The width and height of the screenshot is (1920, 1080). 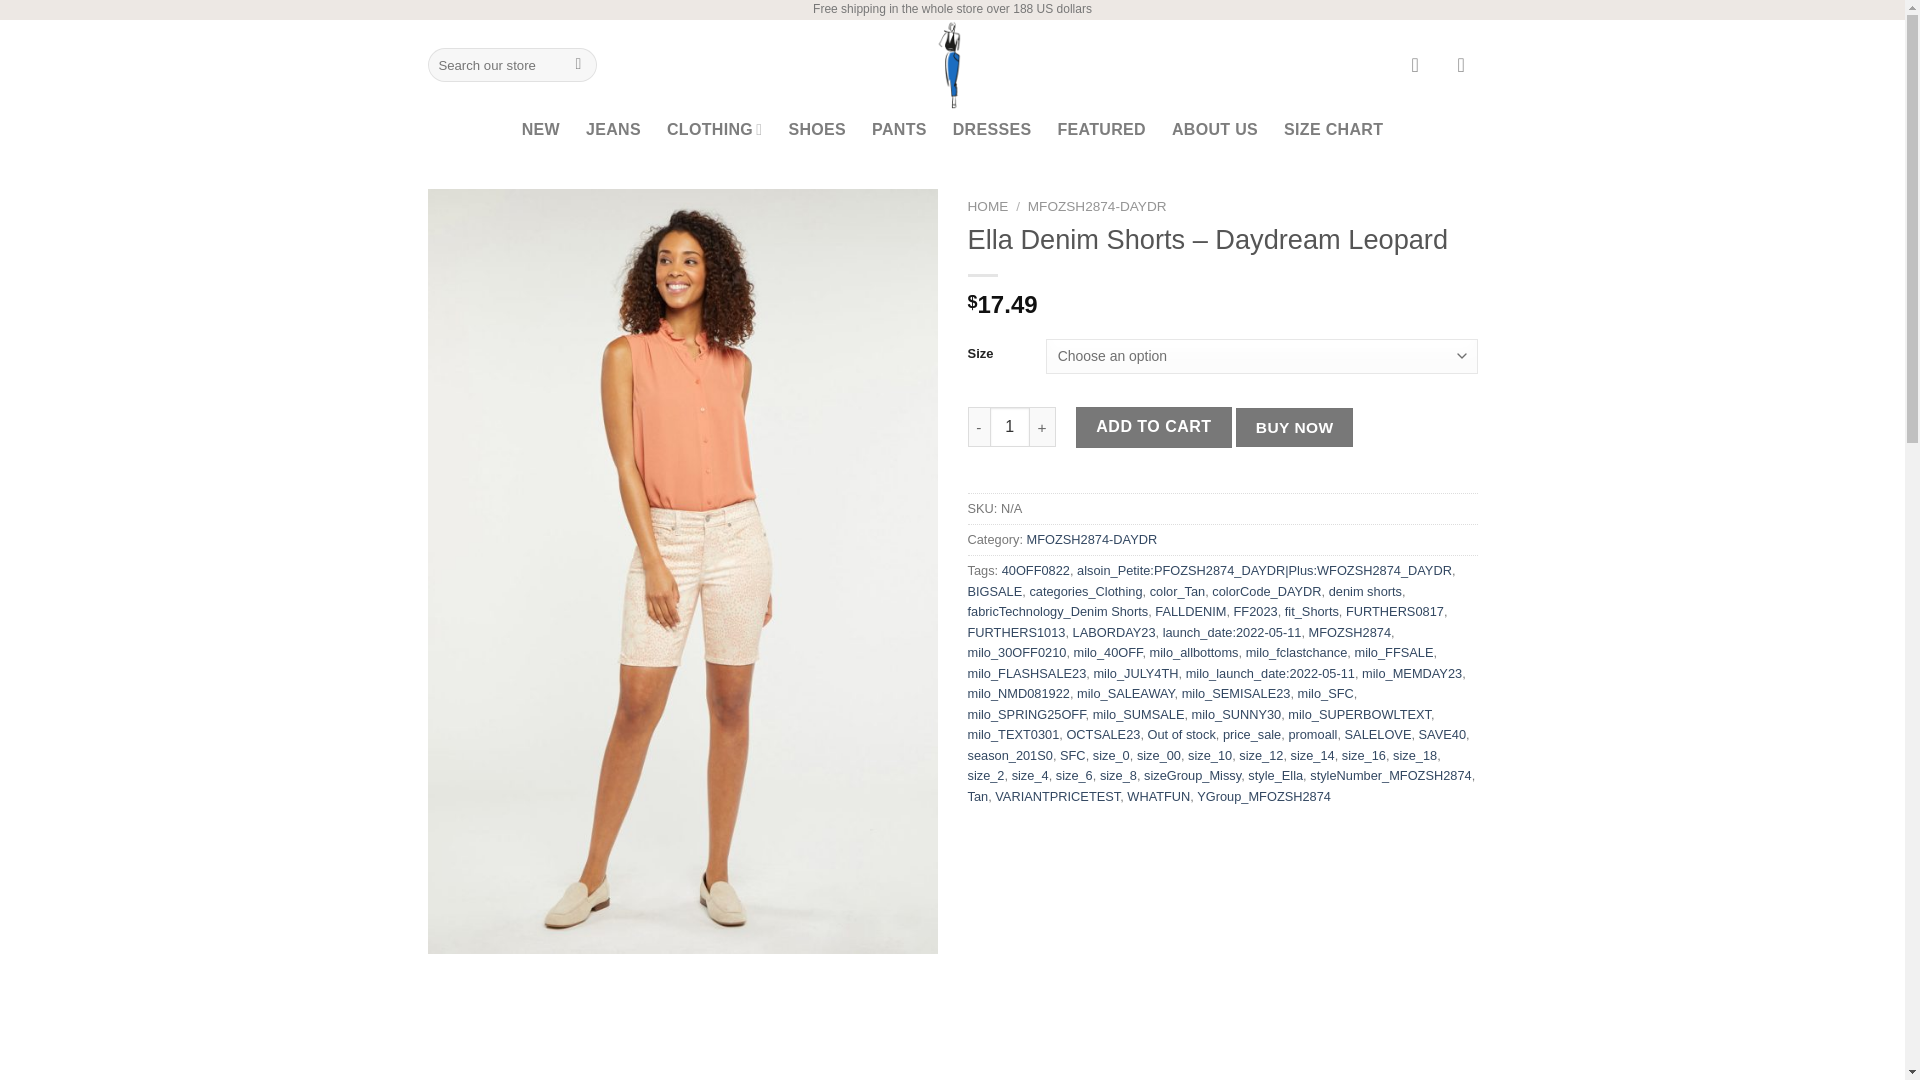 I want to click on Search, so click(x=578, y=64).